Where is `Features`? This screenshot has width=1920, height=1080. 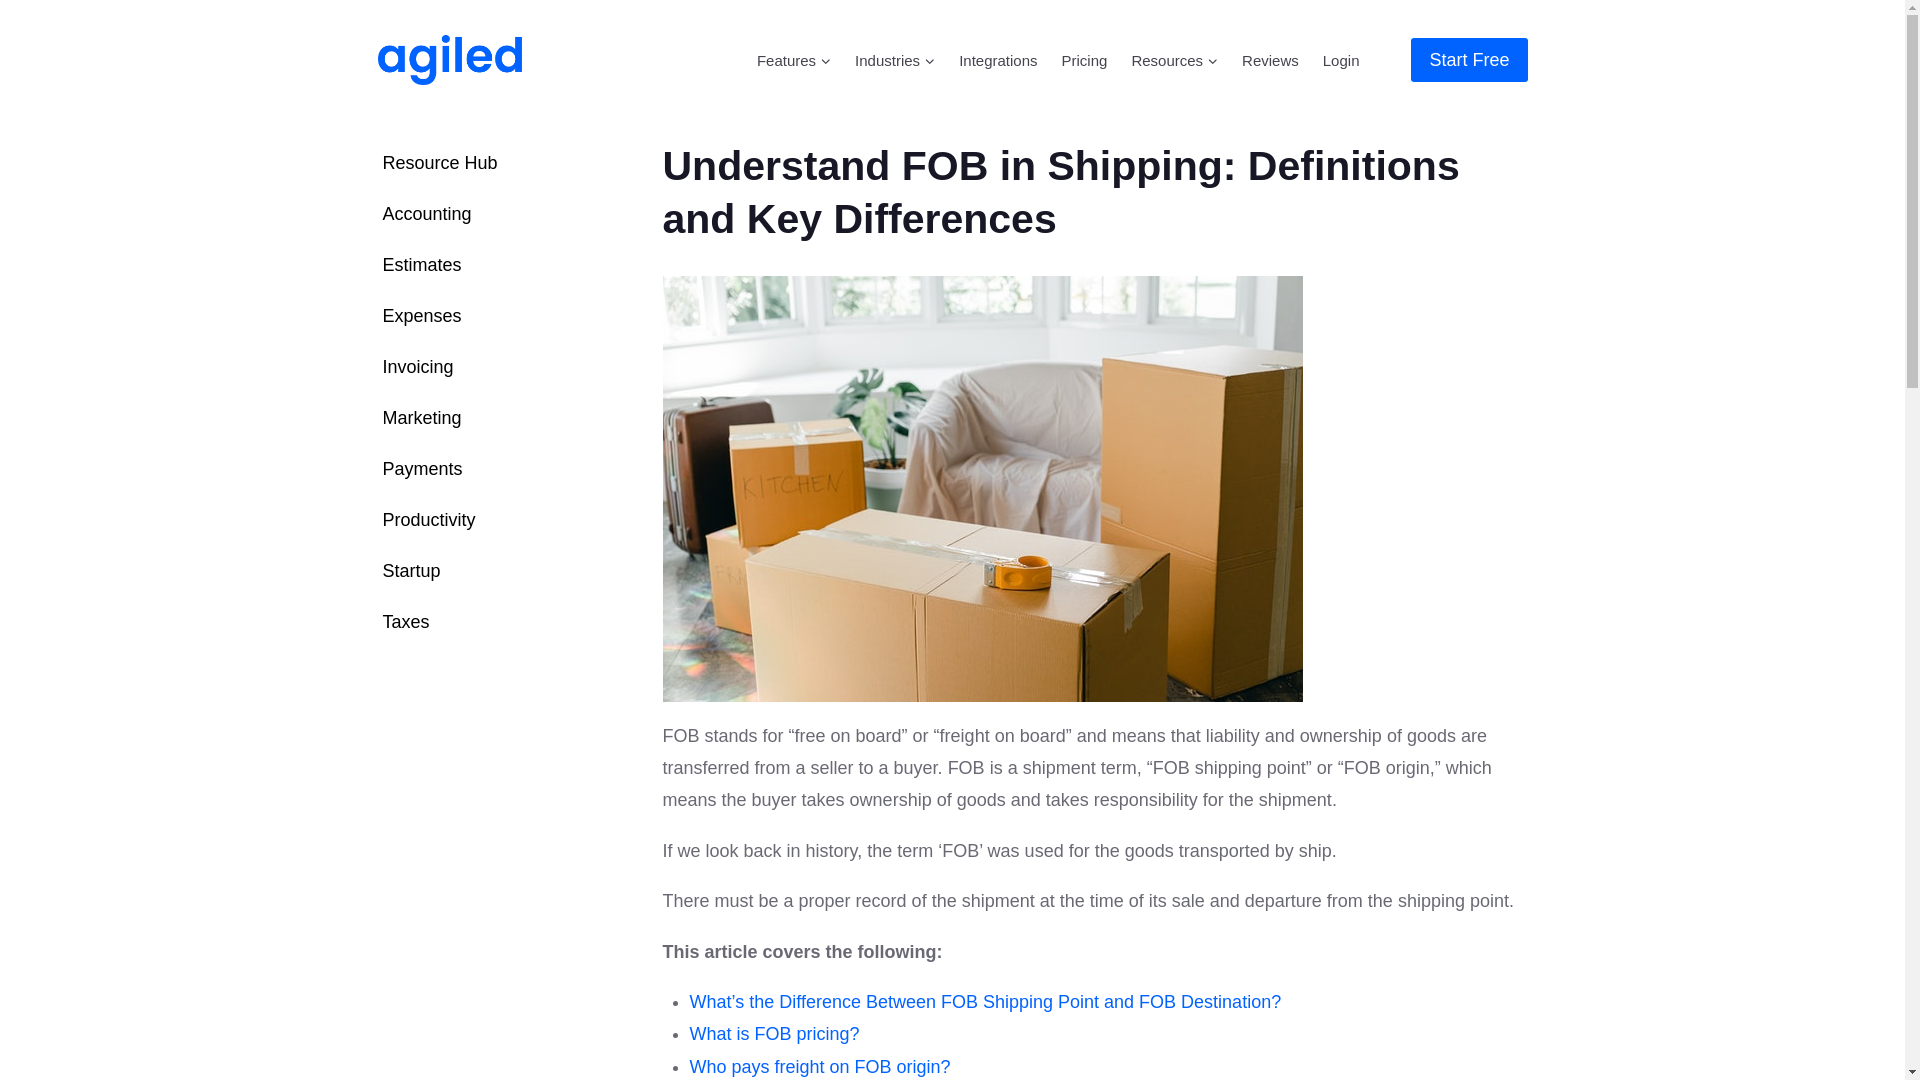 Features is located at coordinates (793, 60).